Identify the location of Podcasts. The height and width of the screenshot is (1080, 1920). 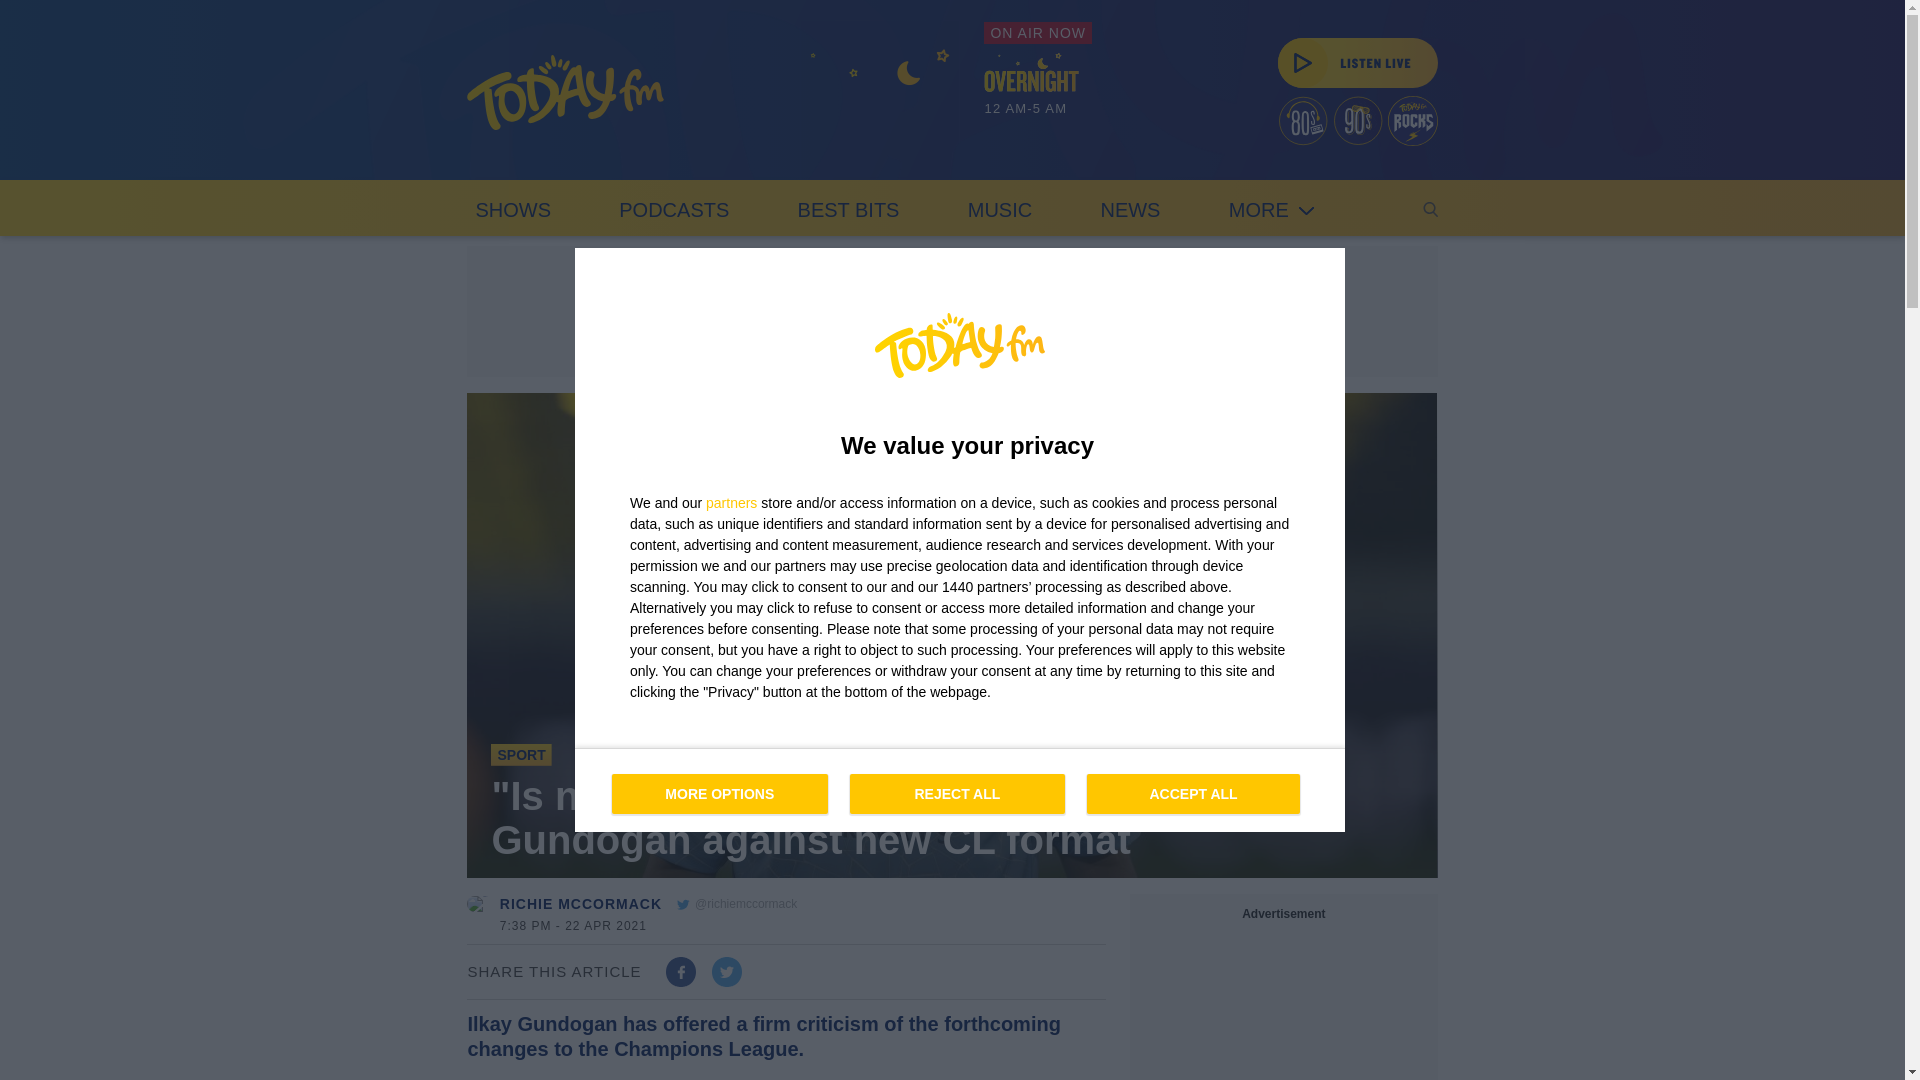
(958, 794).